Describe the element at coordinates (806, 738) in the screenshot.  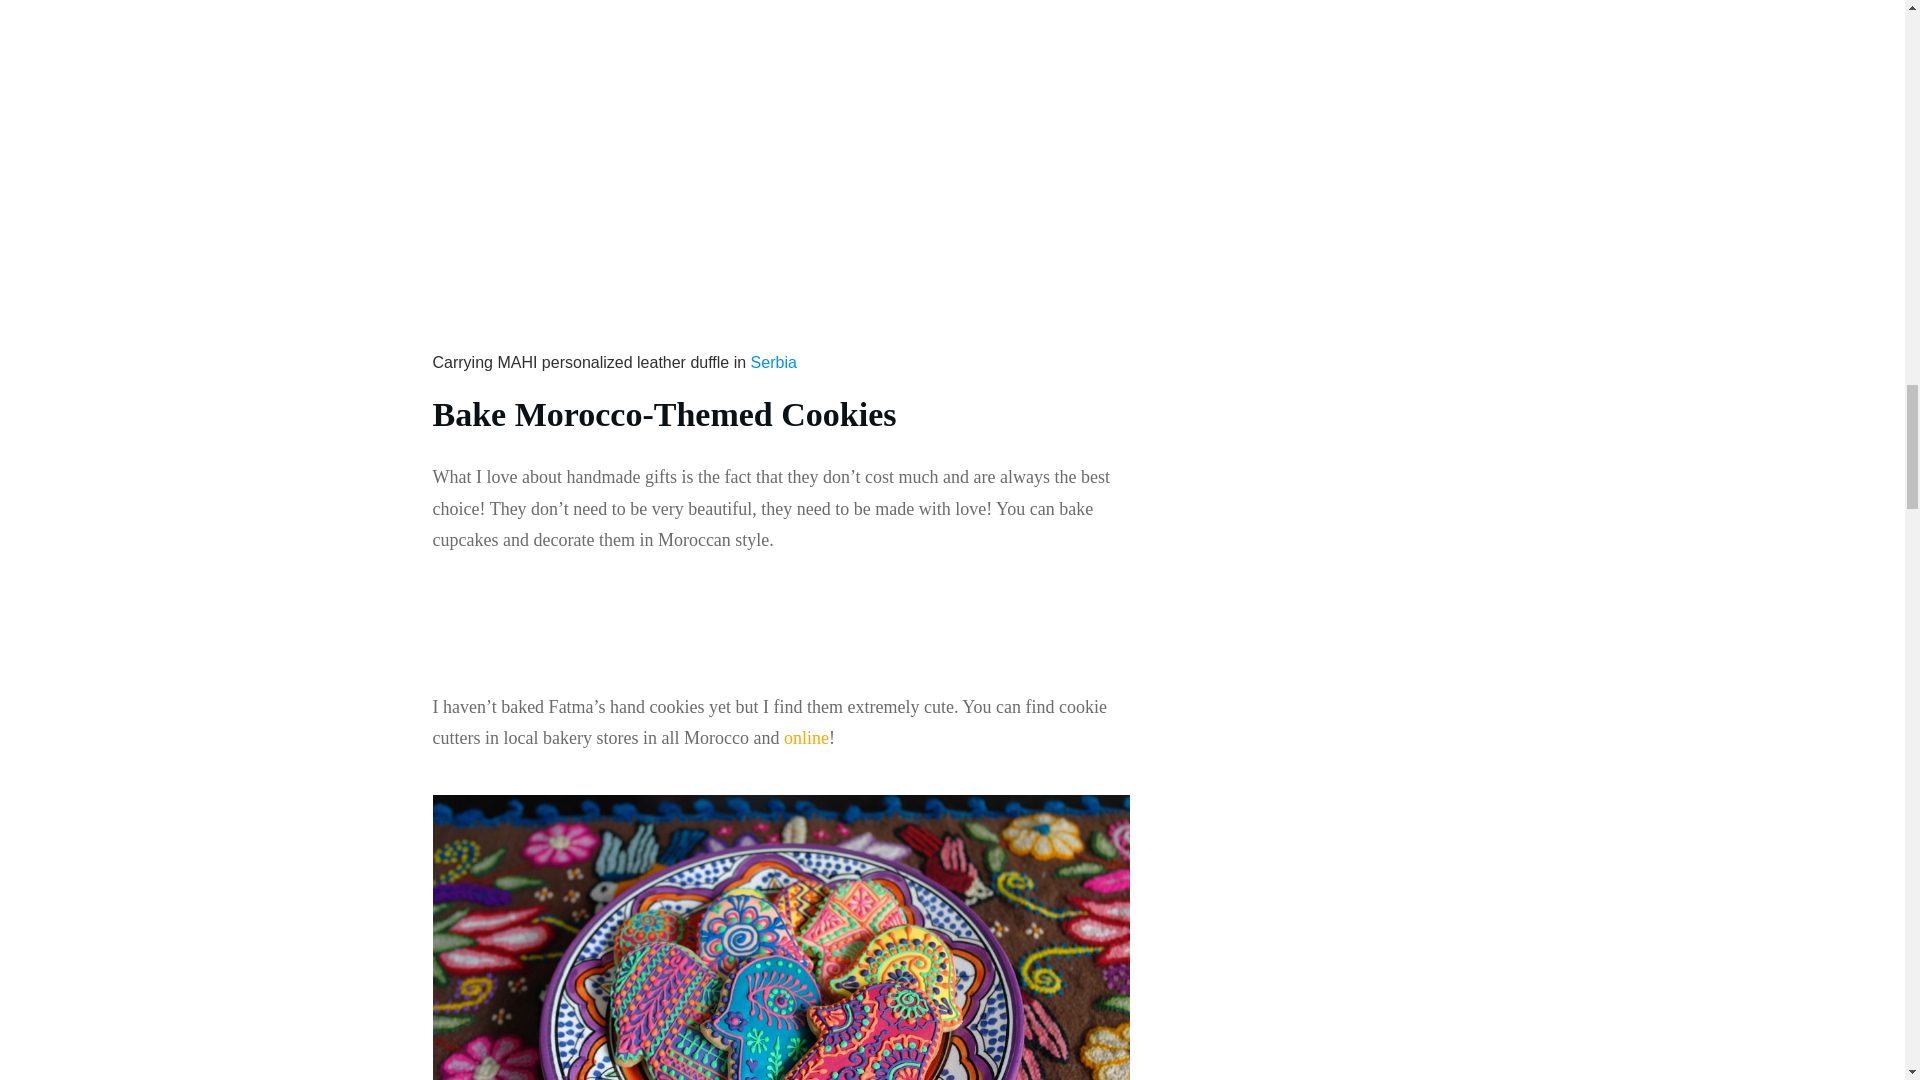
I see `online` at that location.